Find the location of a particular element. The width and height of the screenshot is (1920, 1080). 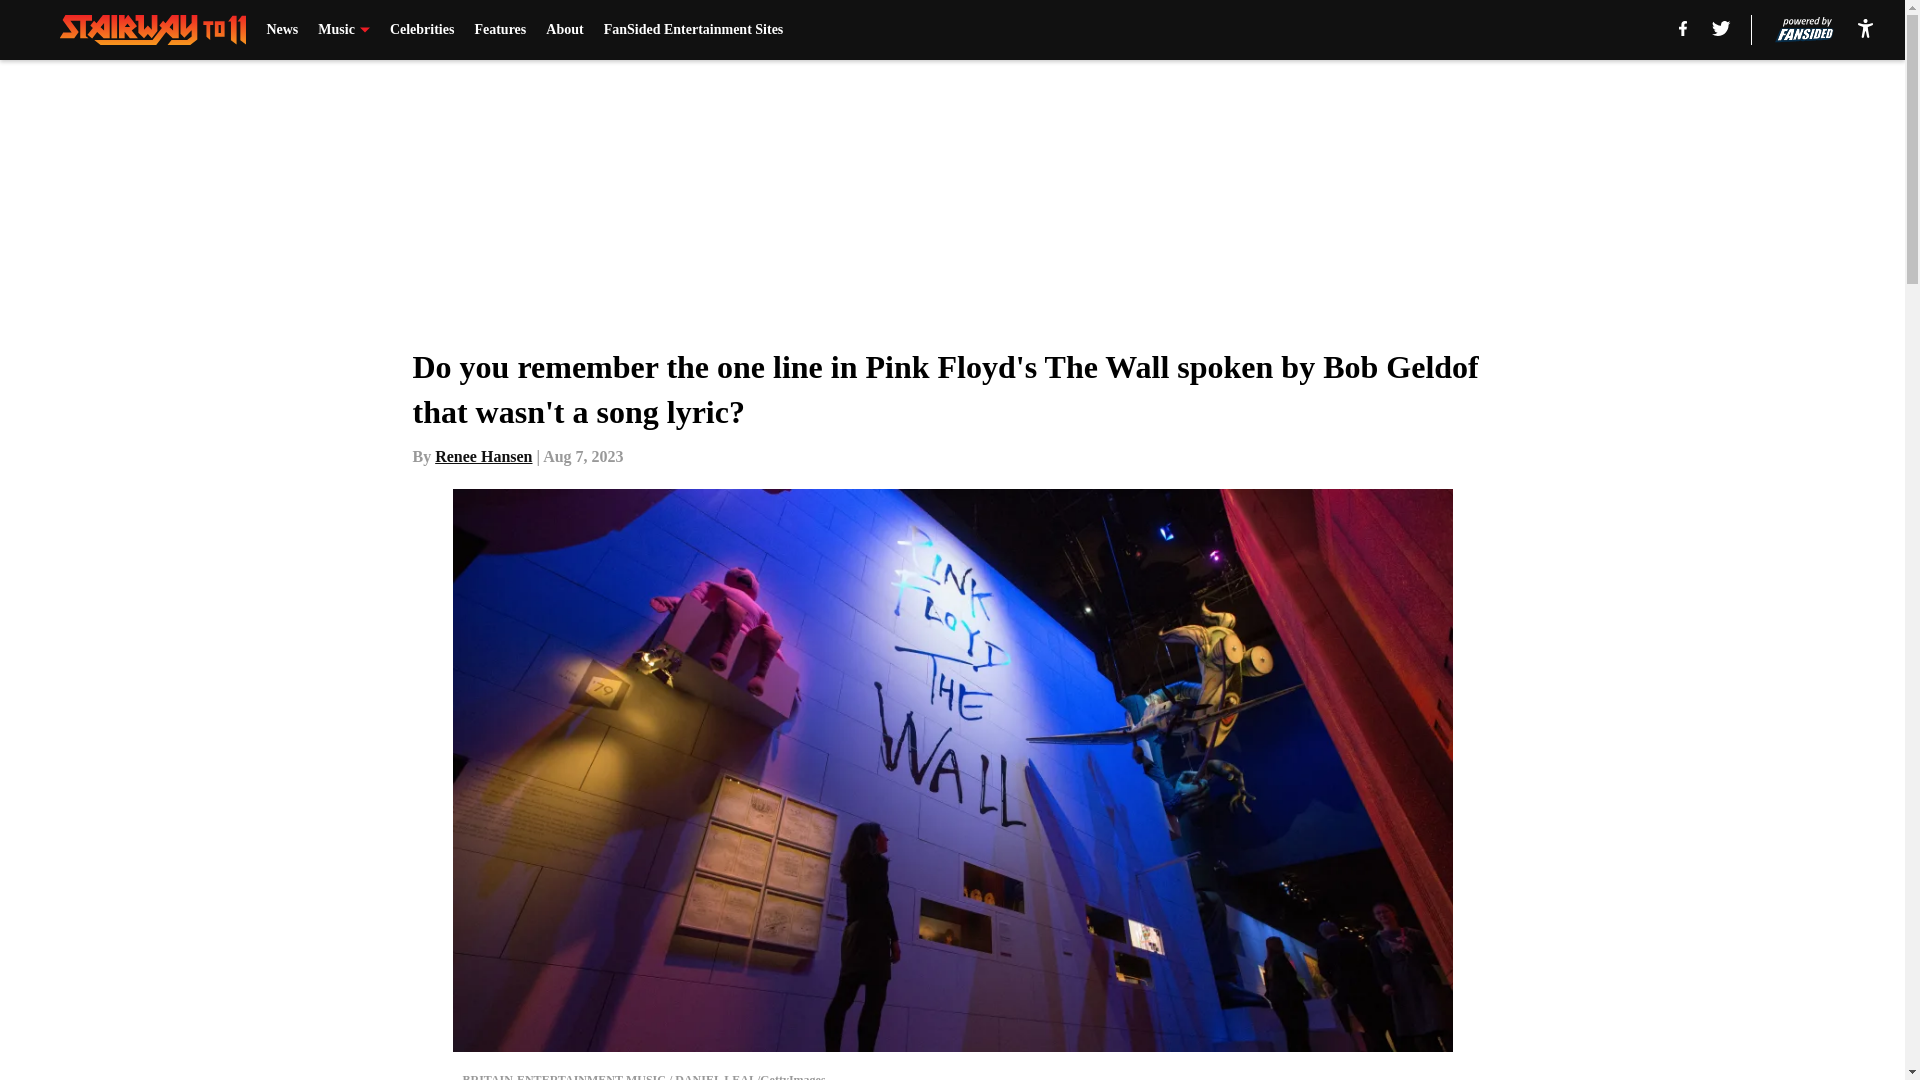

About is located at coordinates (564, 30).